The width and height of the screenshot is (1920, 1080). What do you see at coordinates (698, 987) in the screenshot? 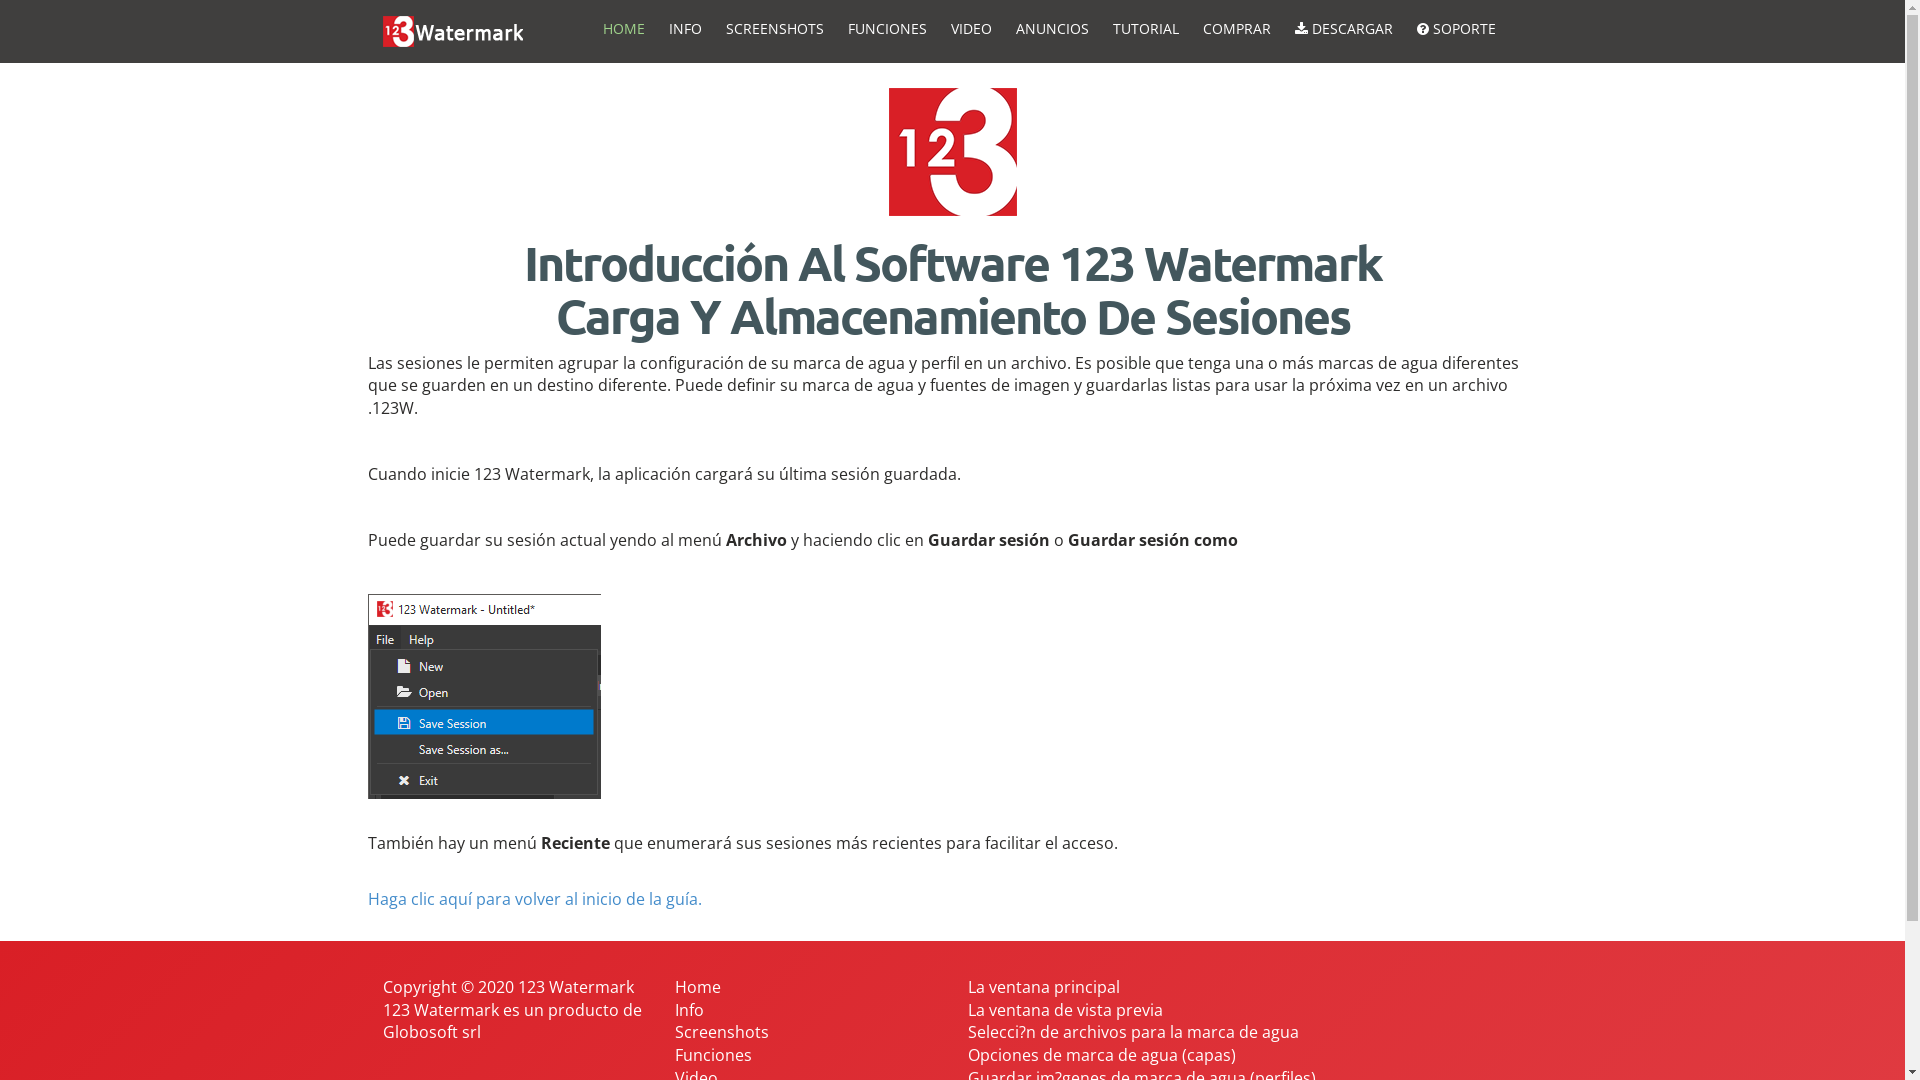
I see `Home` at bounding box center [698, 987].